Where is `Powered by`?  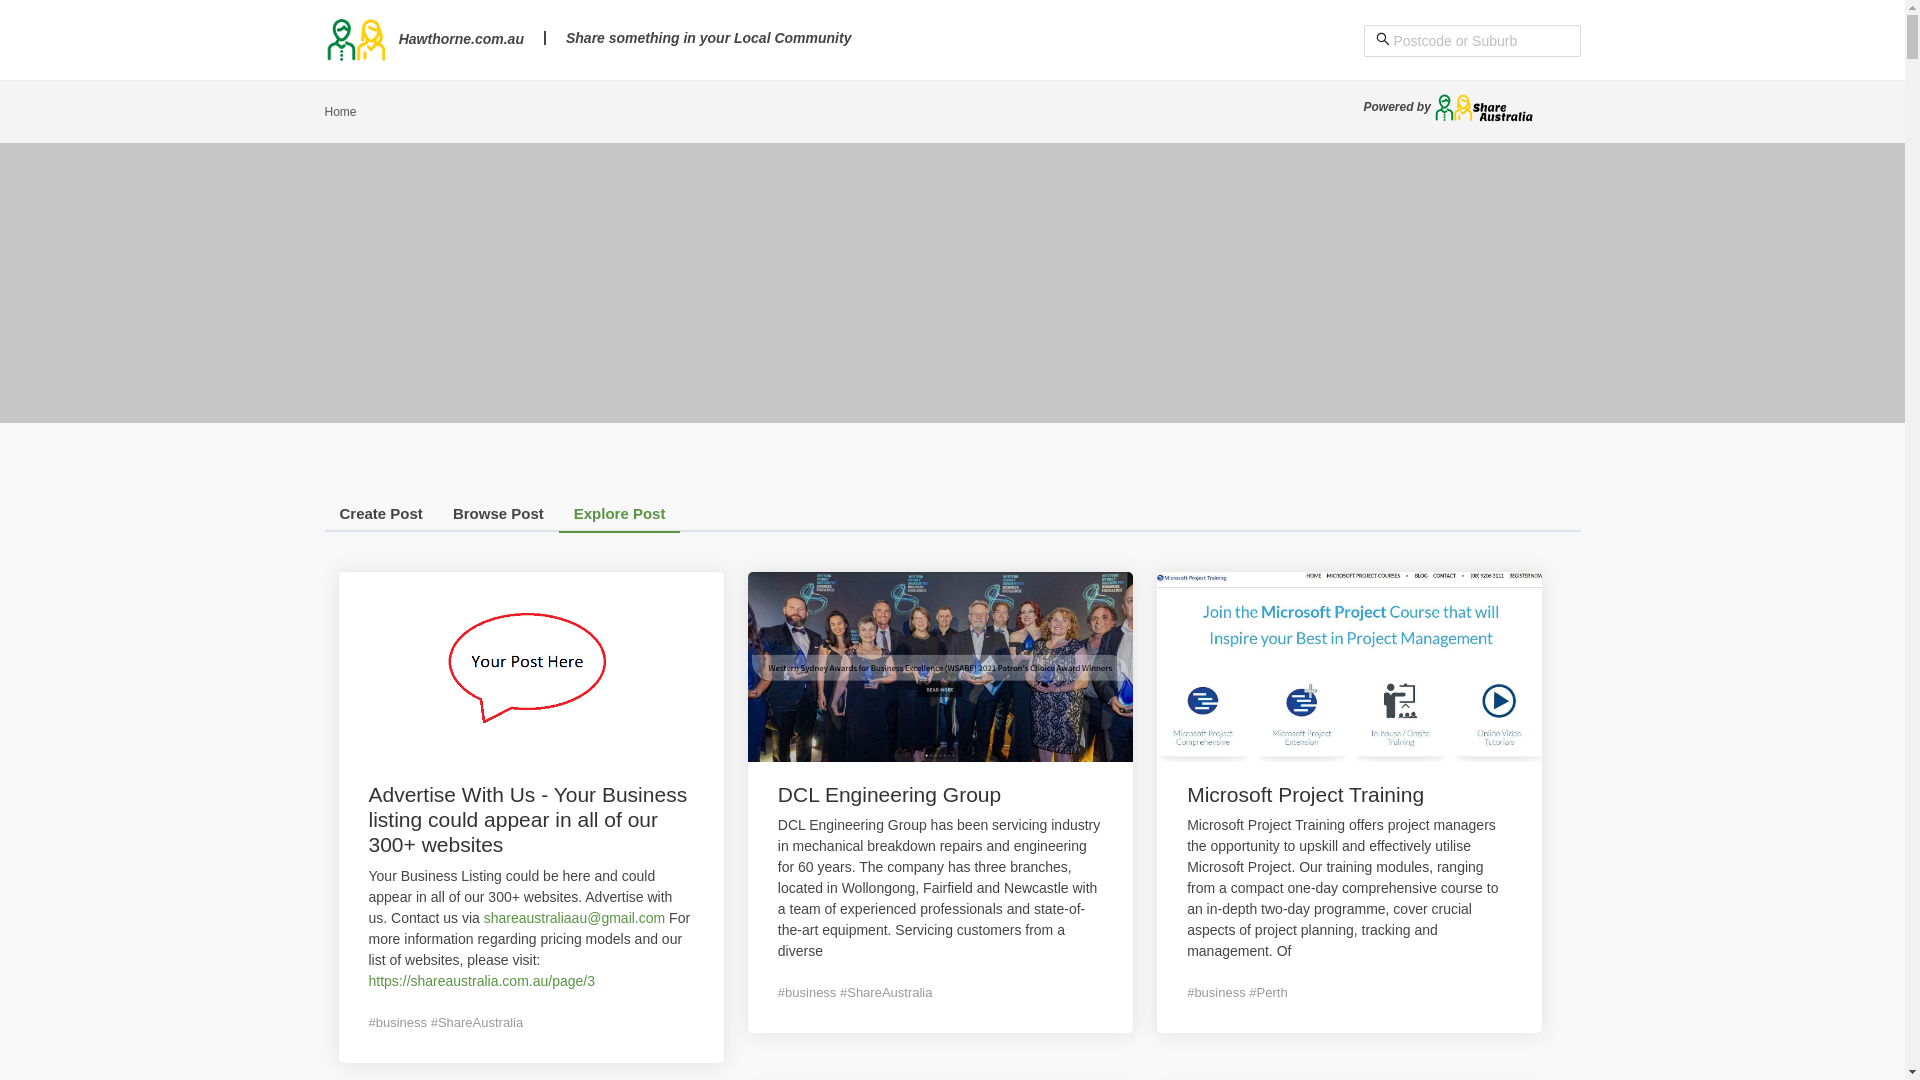 Powered by is located at coordinates (1450, 107).